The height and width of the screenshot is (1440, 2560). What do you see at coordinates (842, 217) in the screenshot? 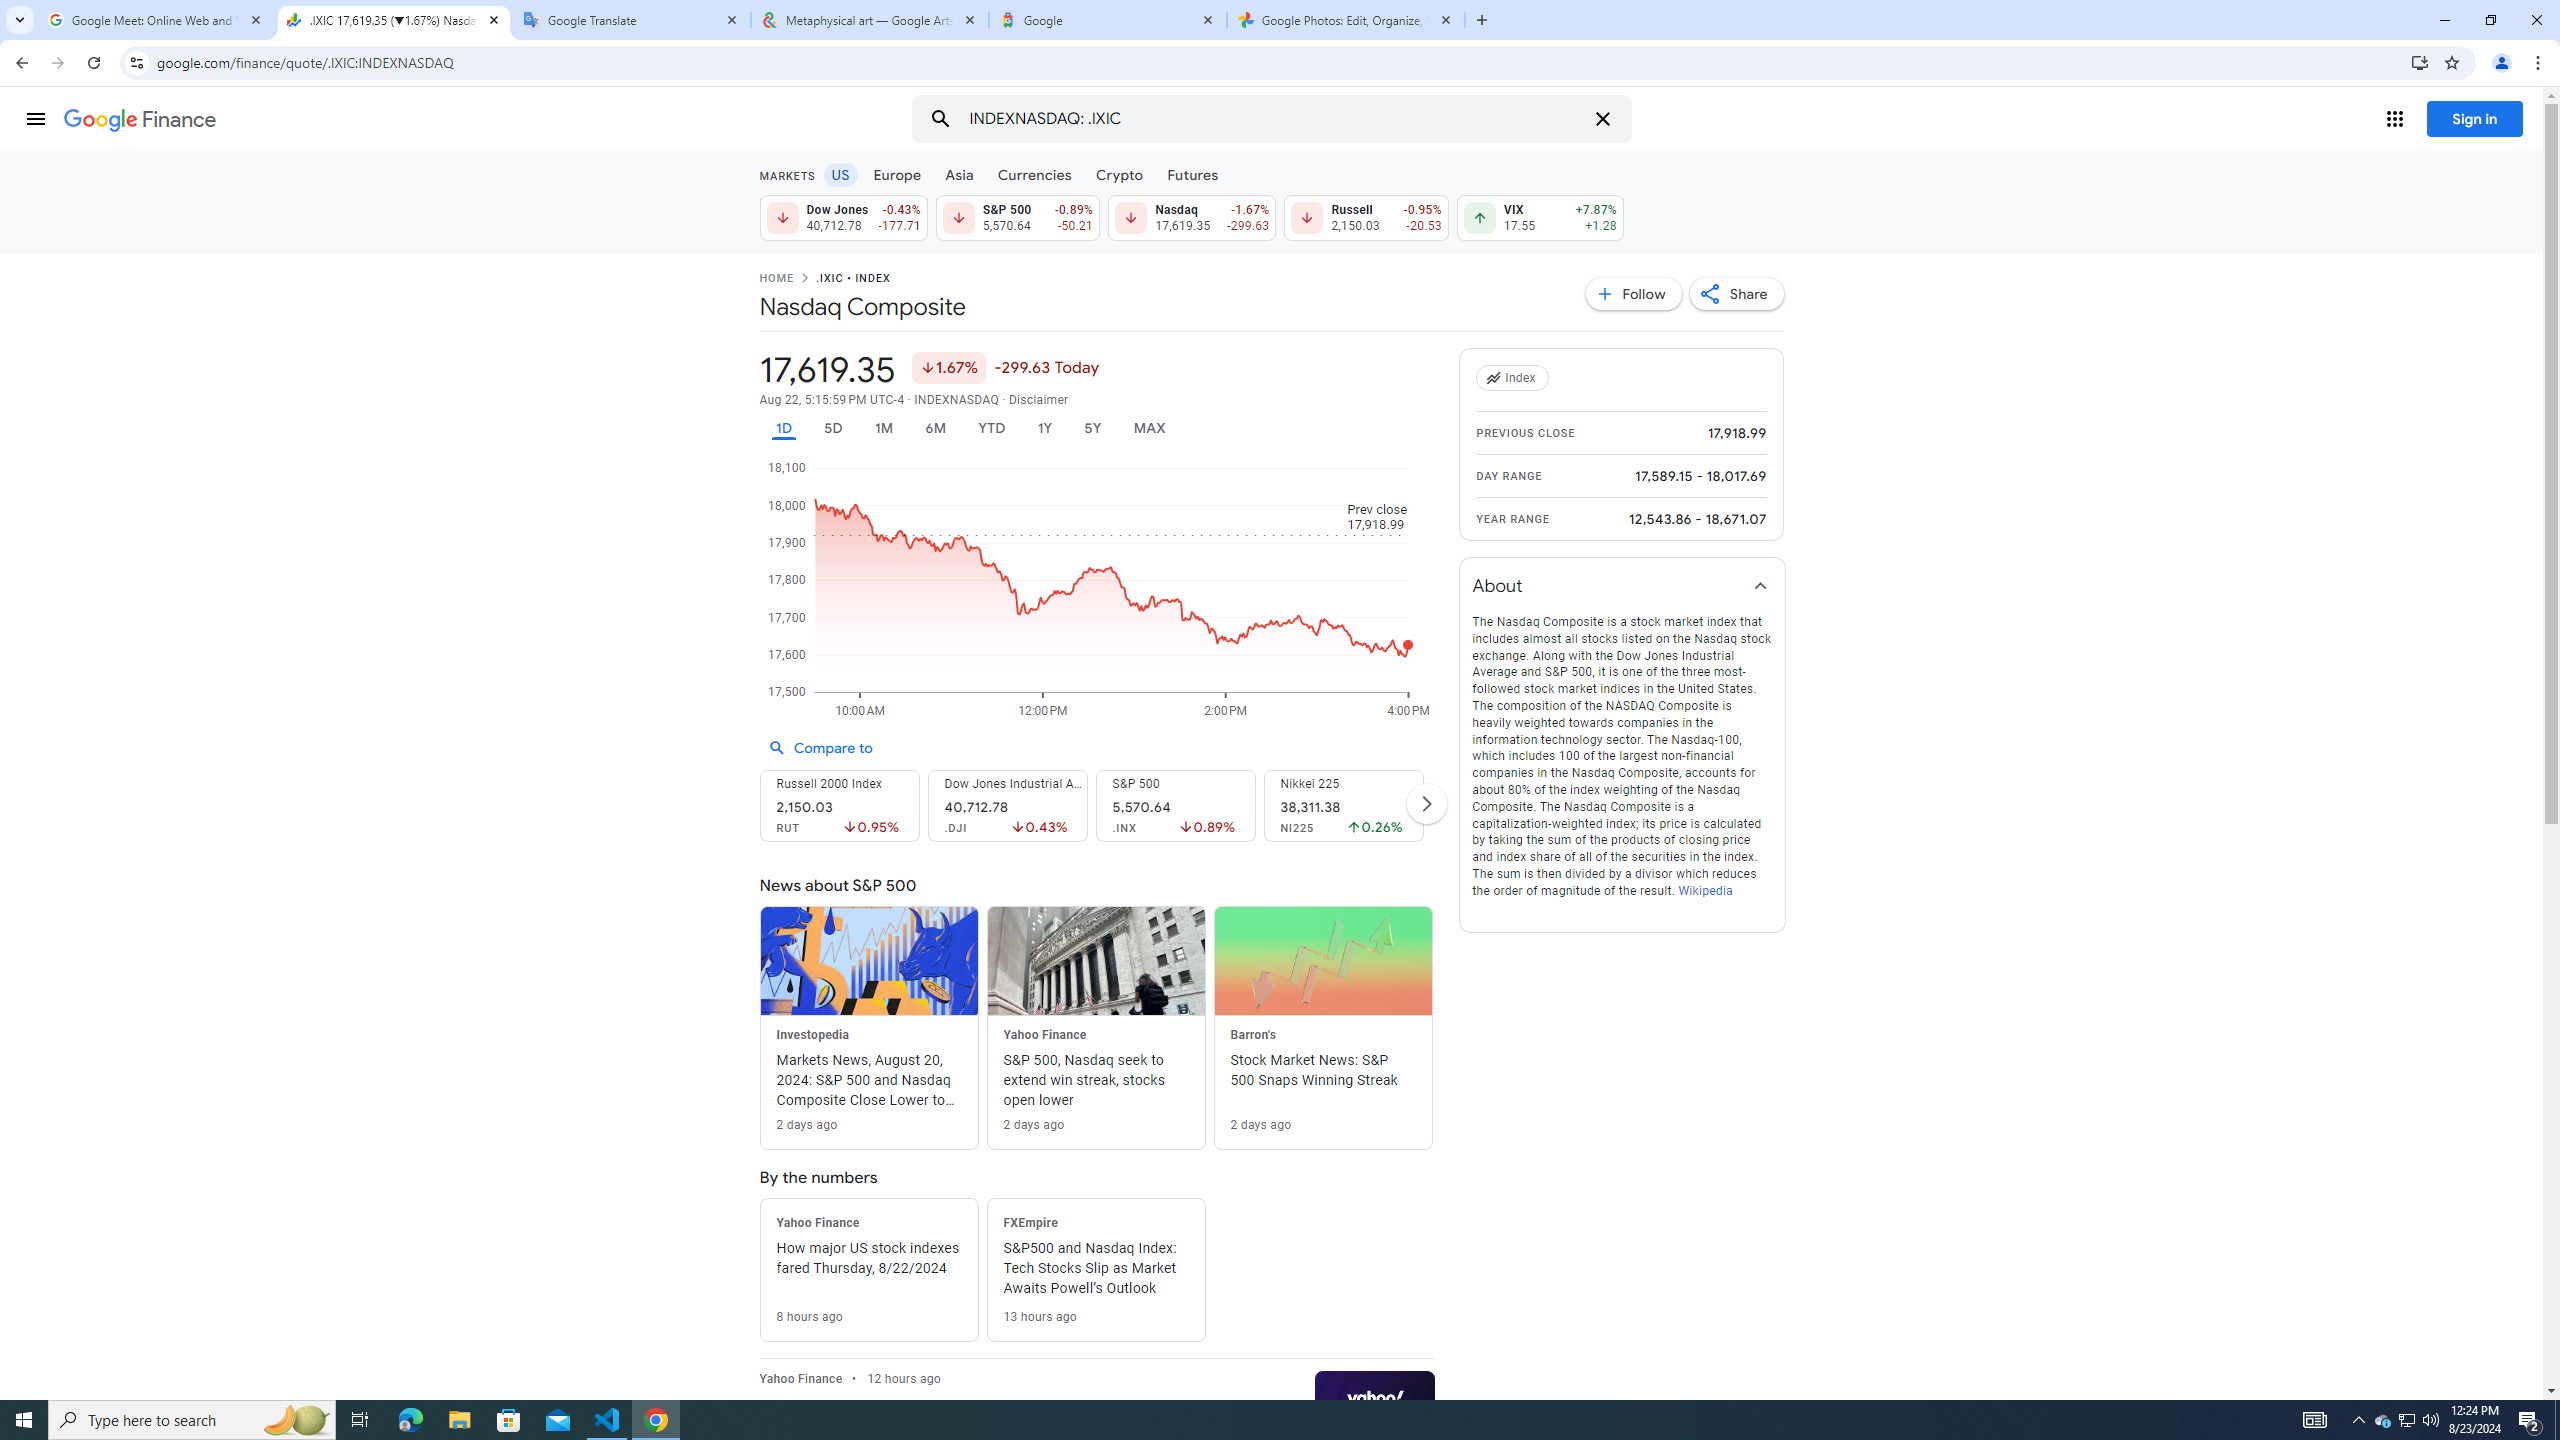
I see `Dow Jones 40,712.78 Down by 0.43% -177.71` at bounding box center [842, 217].